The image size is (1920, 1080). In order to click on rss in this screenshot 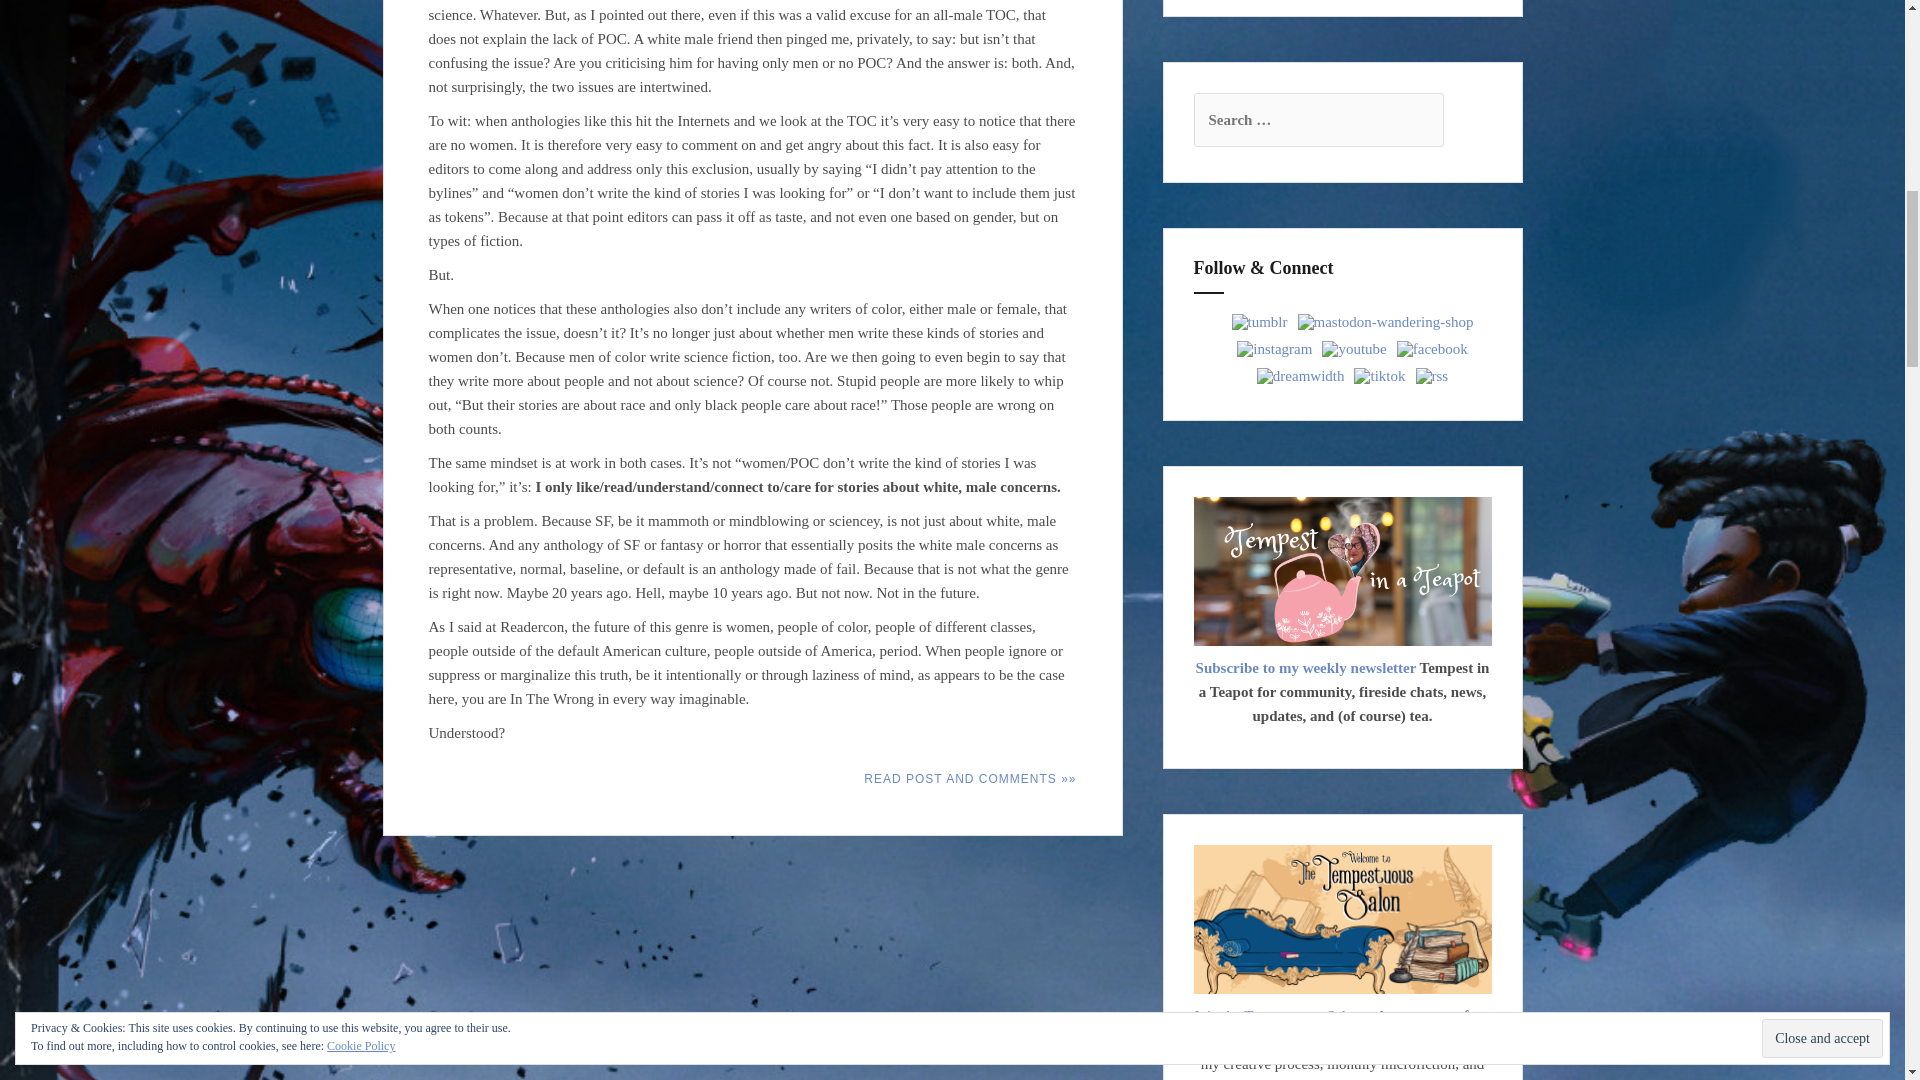, I will do `click(1431, 375)`.